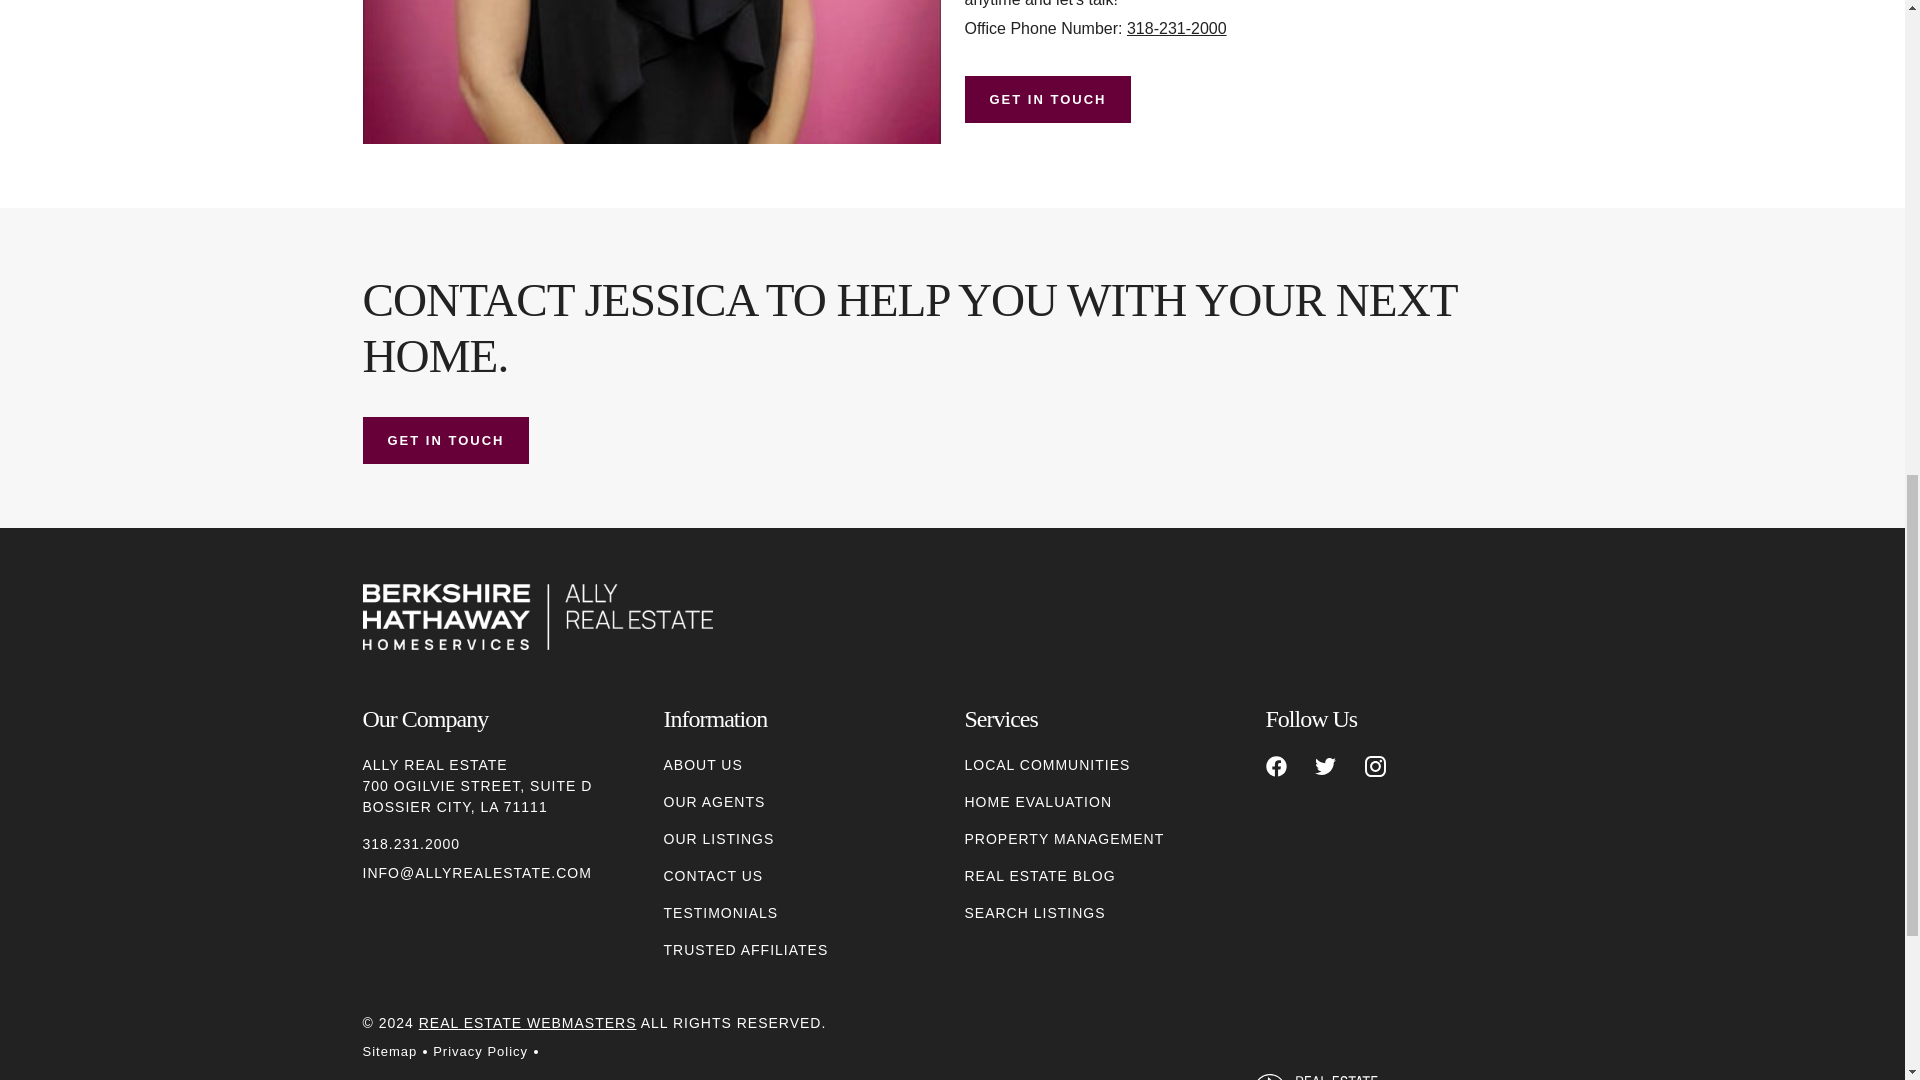  What do you see at coordinates (446, 440) in the screenshot?
I see `GET IN TOUCH` at bounding box center [446, 440].